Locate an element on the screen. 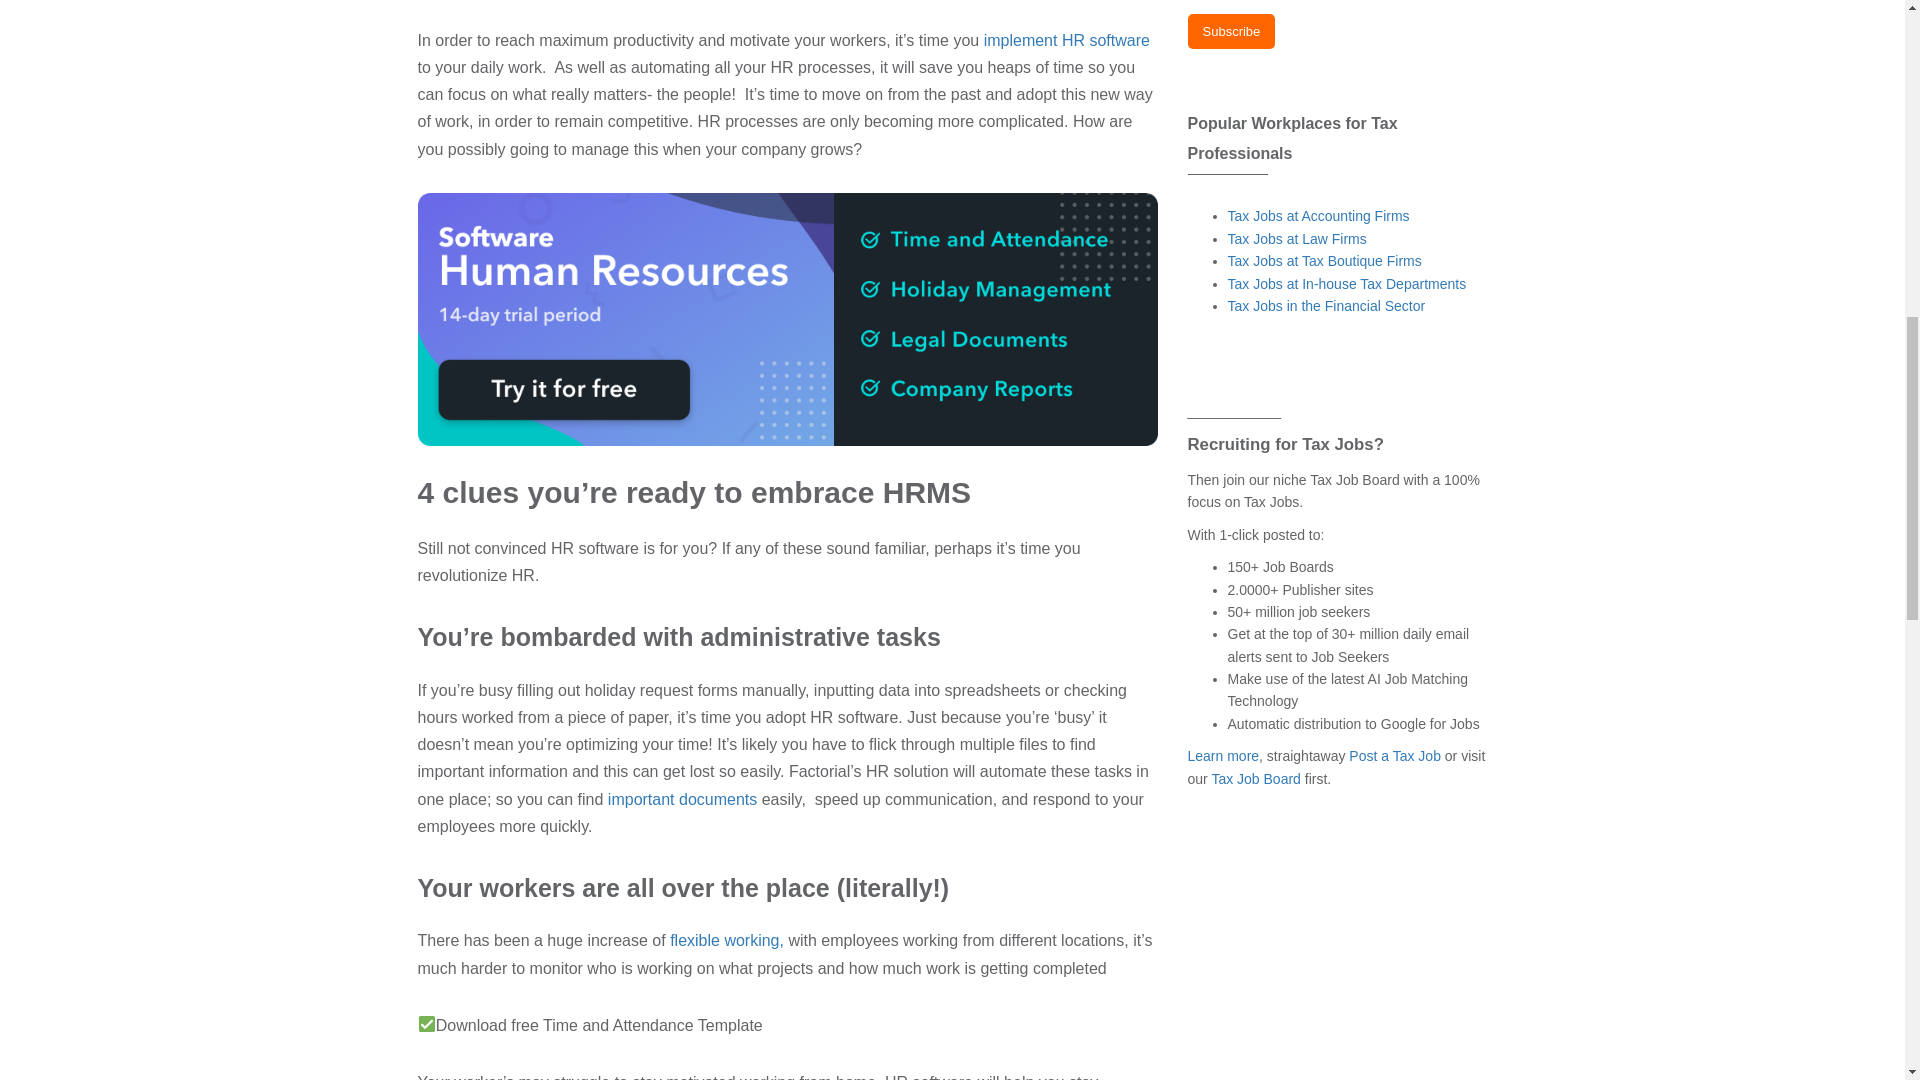 This screenshot has width=1920, height=1080. implement HR software is located at coordinates (1064, 40).